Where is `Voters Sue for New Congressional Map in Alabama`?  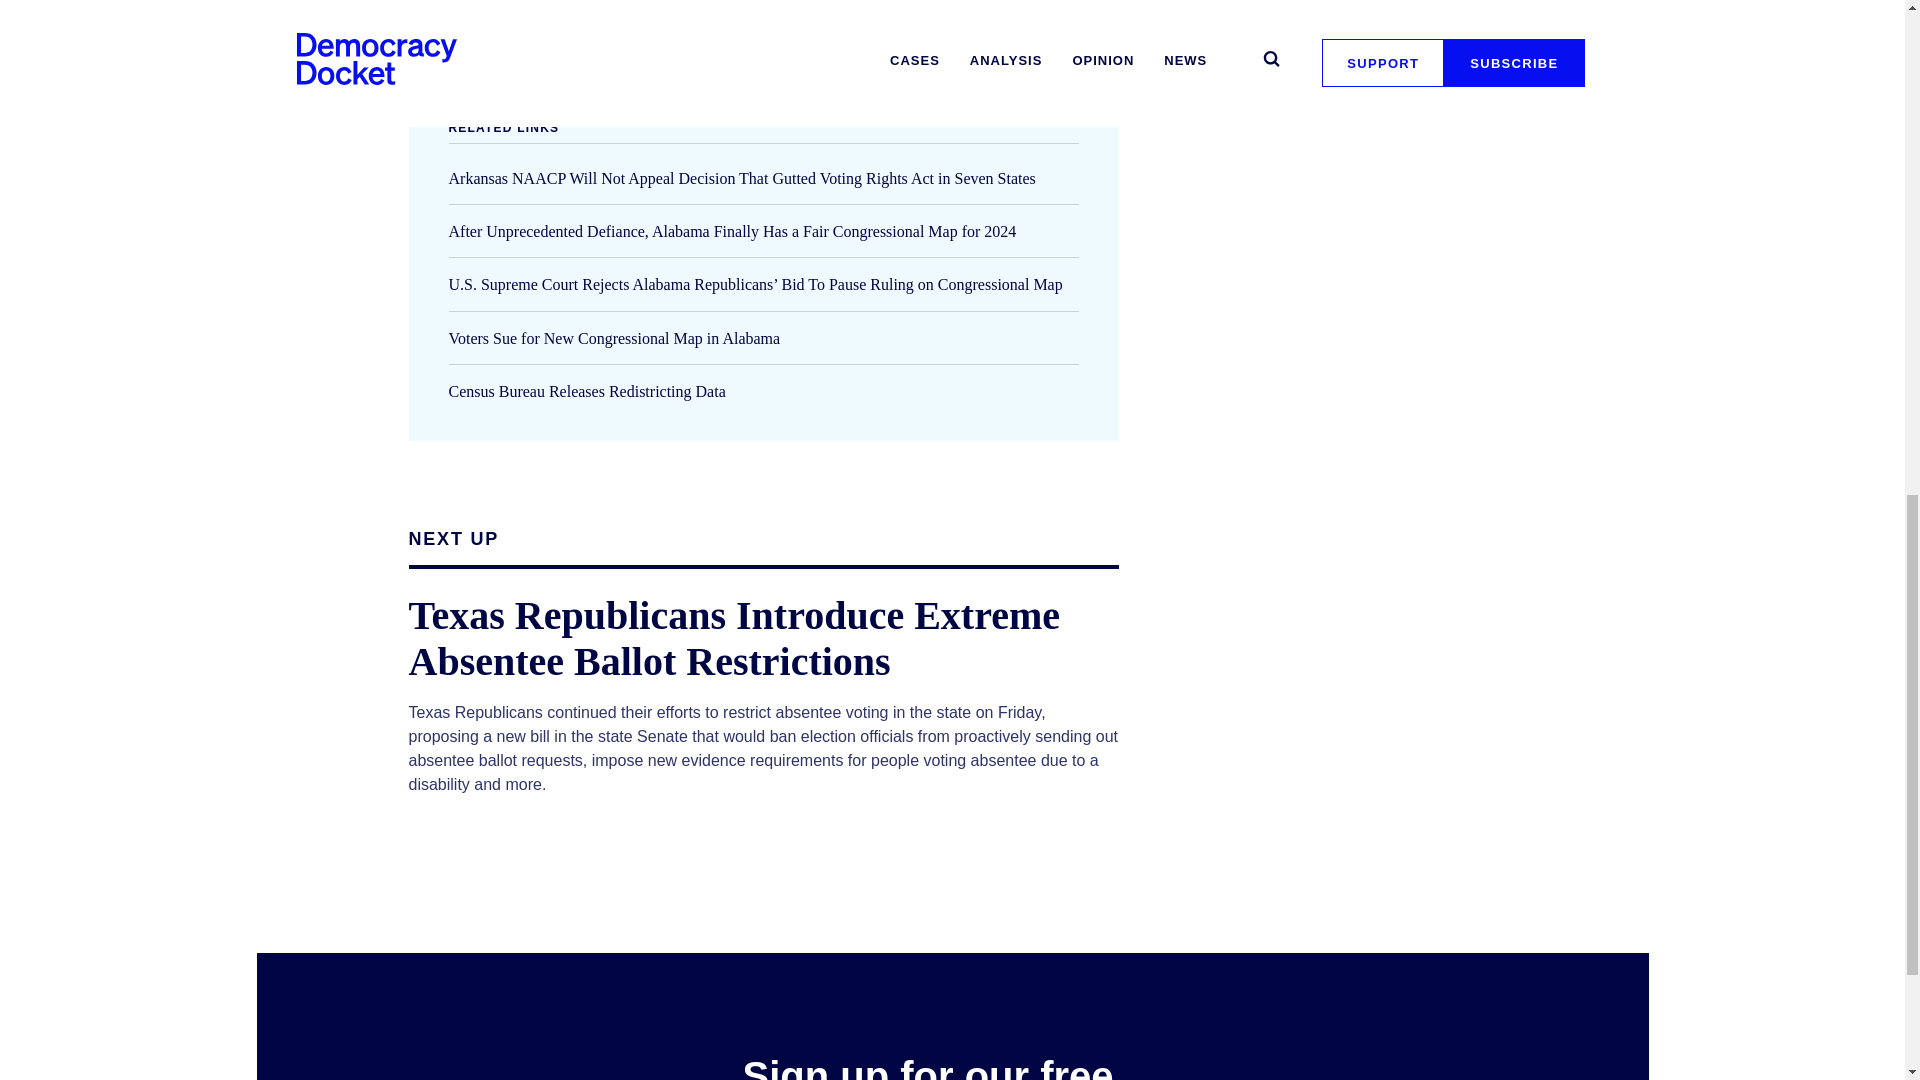
Voters Sue for New Congressional Map in Alabama is located at coordinates (613, 338).